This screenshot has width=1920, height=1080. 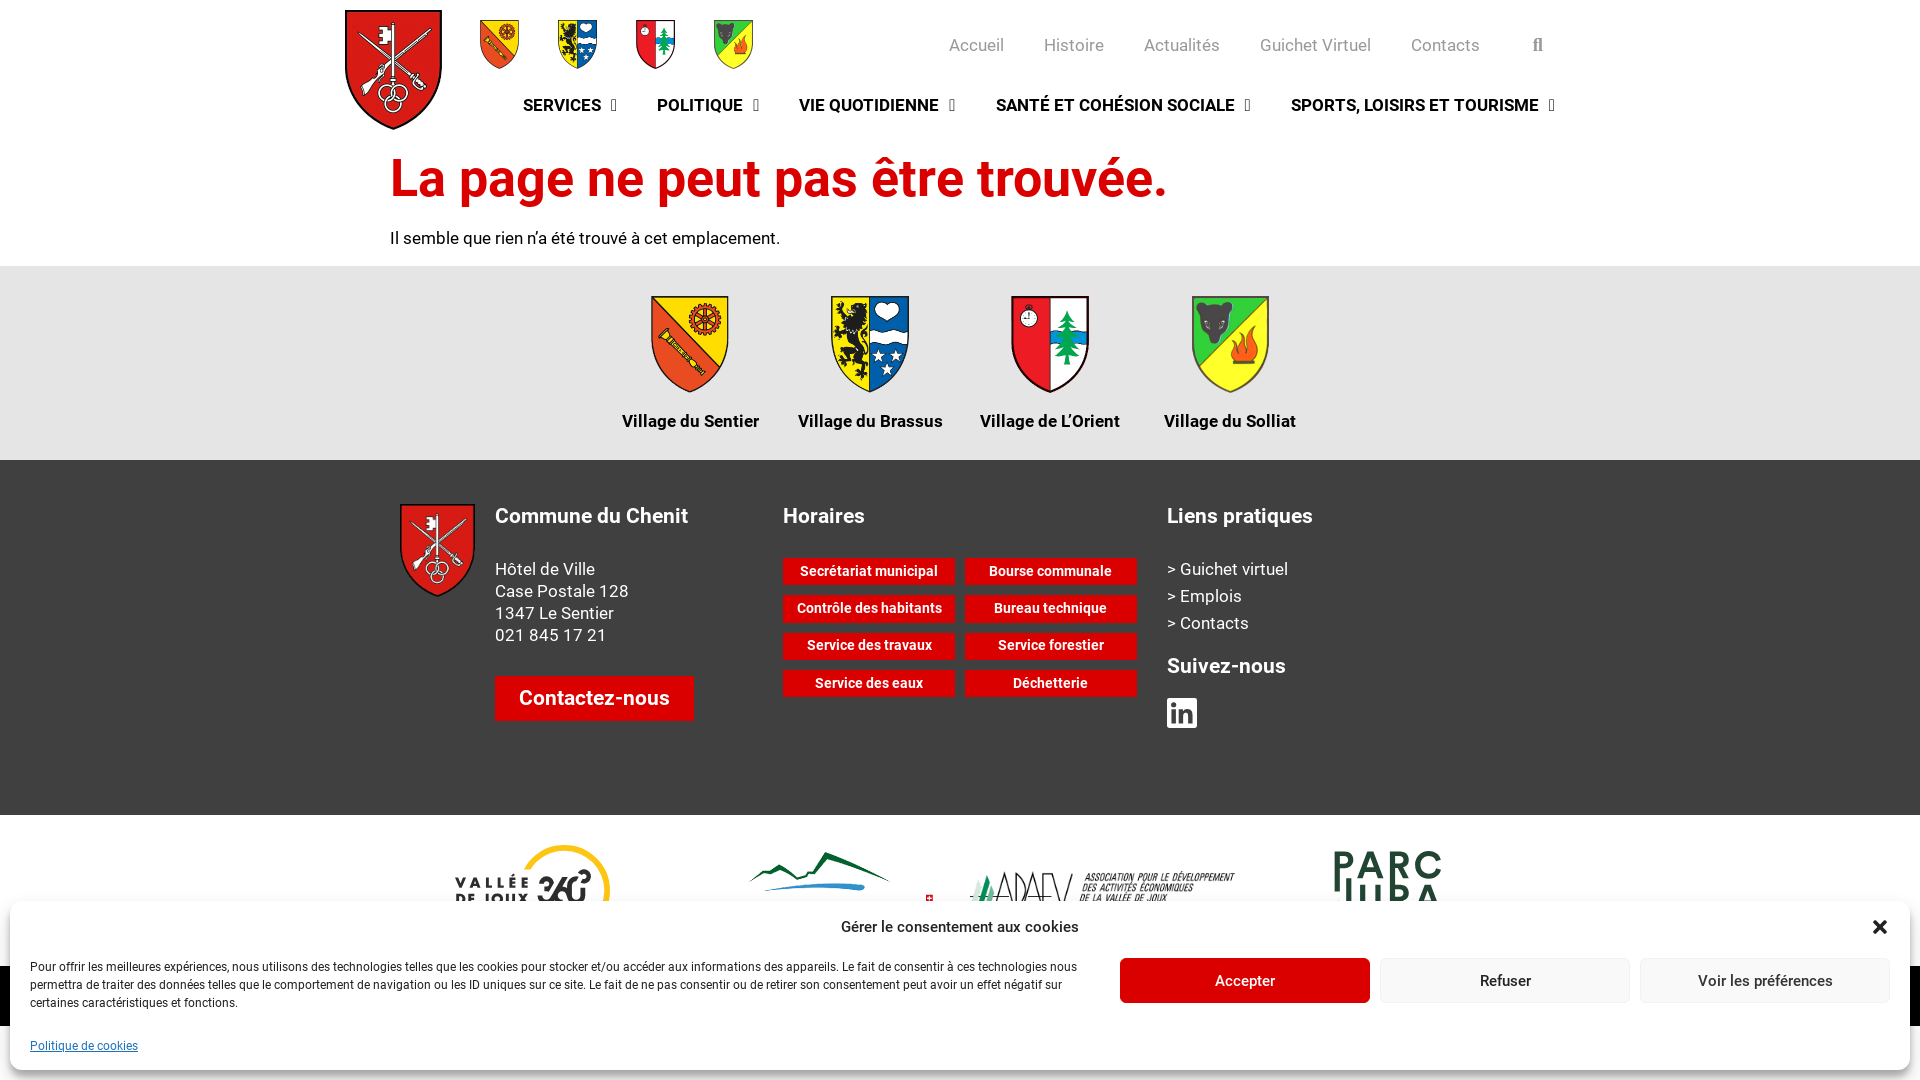 What do you see at coordinates (1344, 623) in the screenshot?
I see `> Contacts` at bounding box center [1344, 623].